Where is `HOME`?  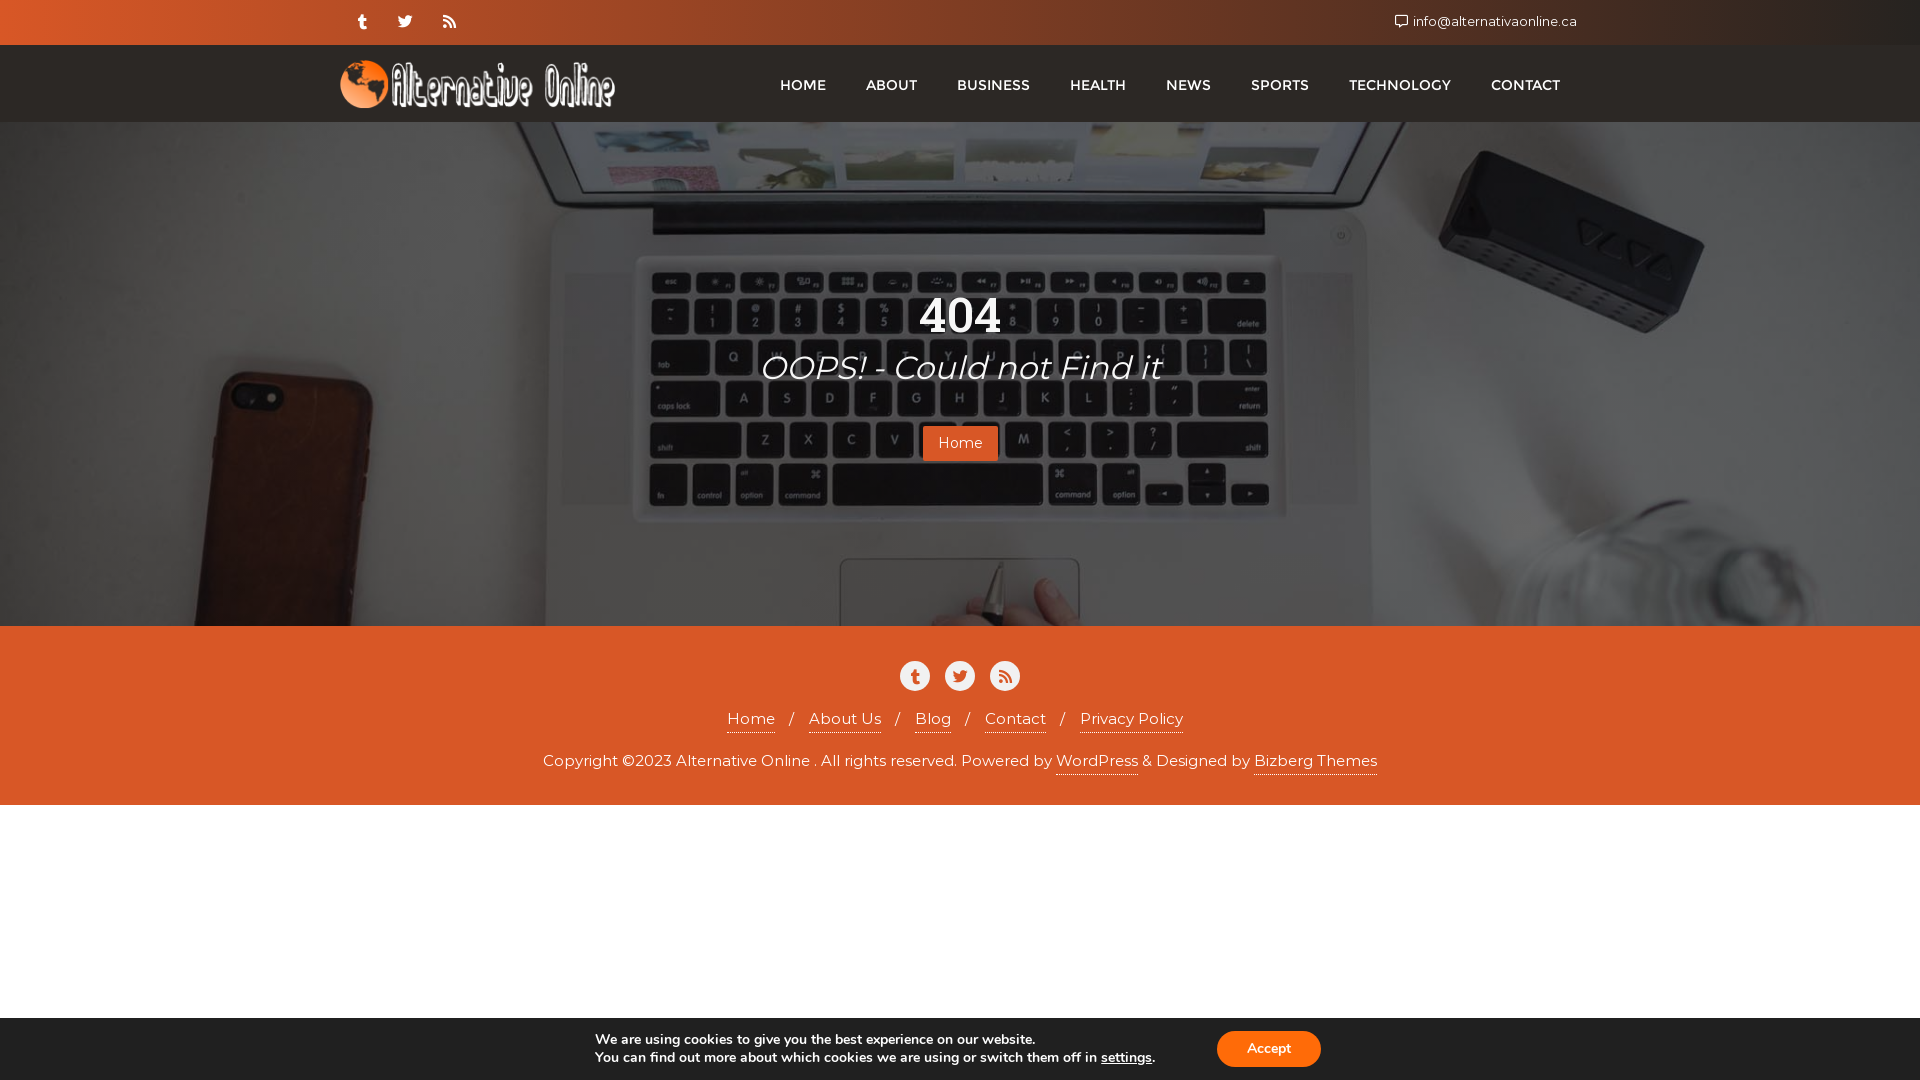
HOME is located at coordinates (803, 84).